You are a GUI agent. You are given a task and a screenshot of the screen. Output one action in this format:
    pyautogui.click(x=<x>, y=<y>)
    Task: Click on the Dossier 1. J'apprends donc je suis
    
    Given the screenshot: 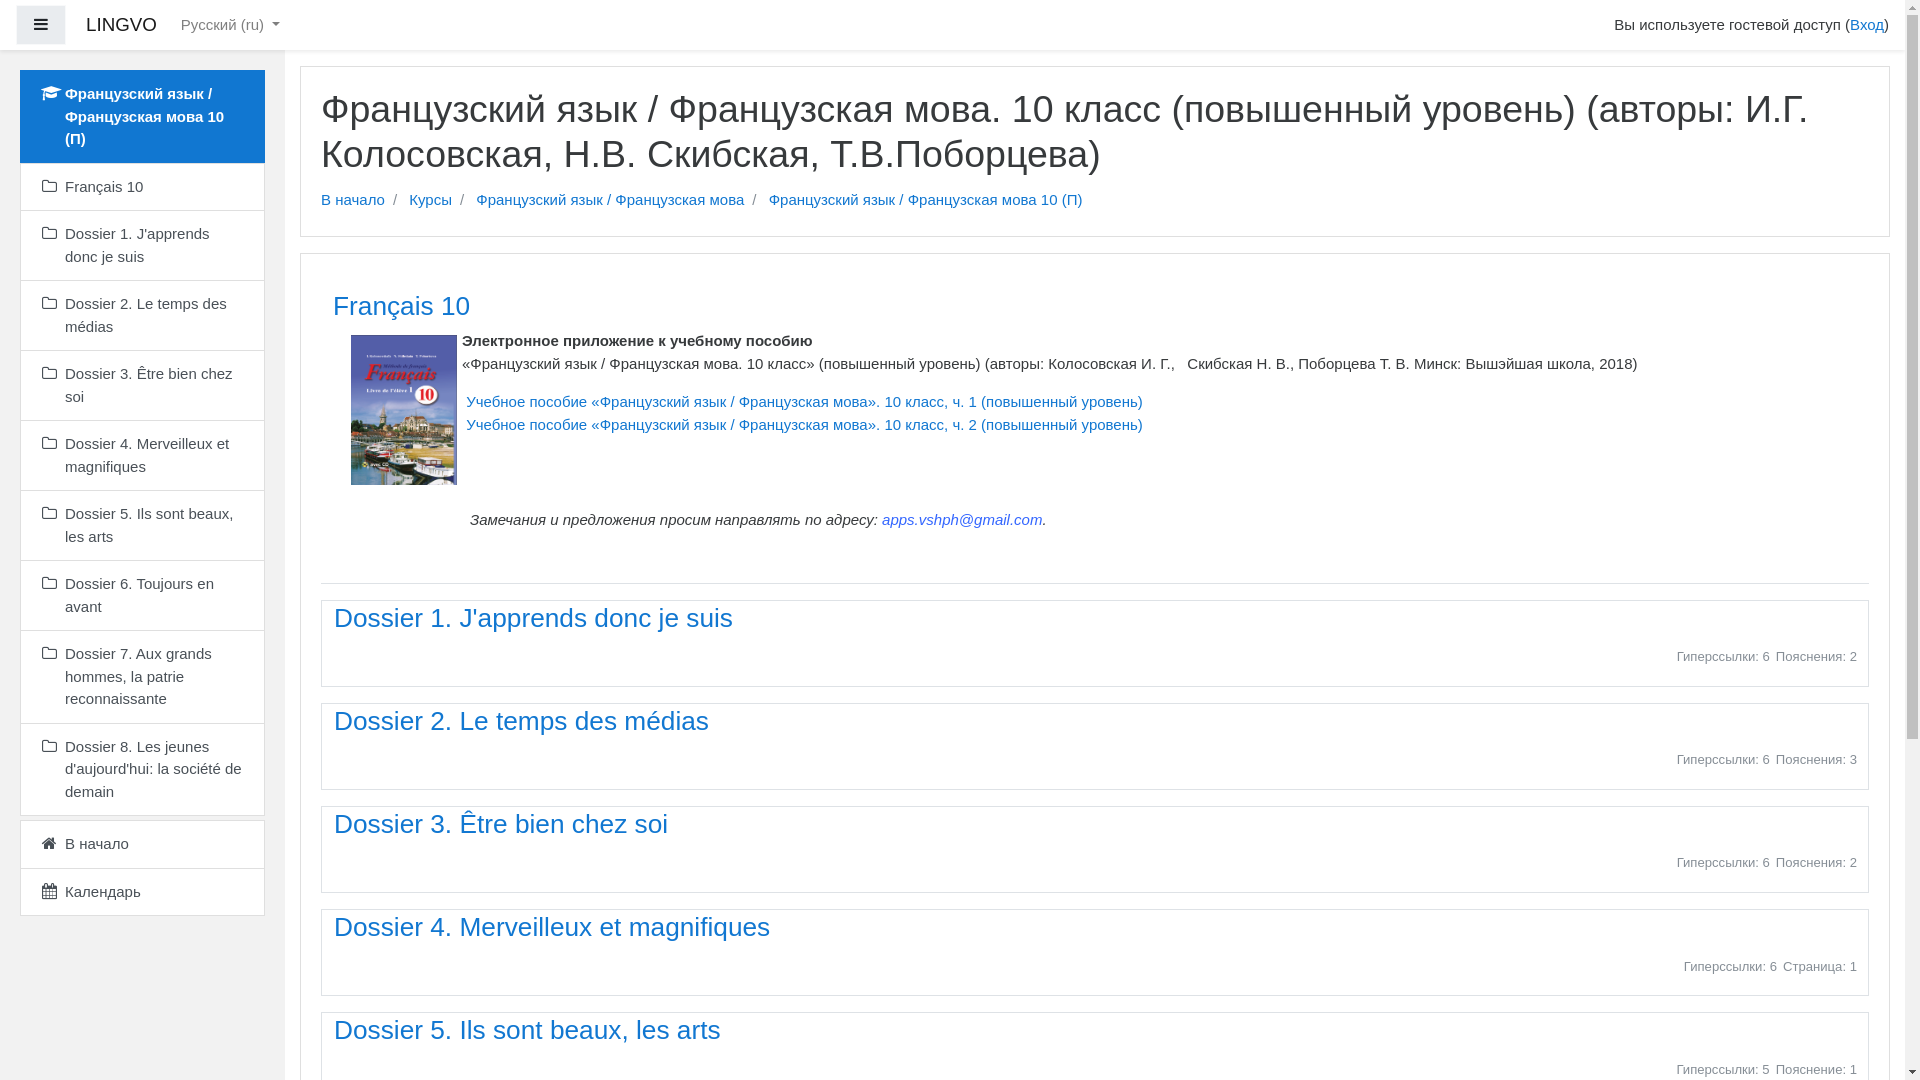 What is the action you would take?
    pyautogui.click(x=142, y=246)
    